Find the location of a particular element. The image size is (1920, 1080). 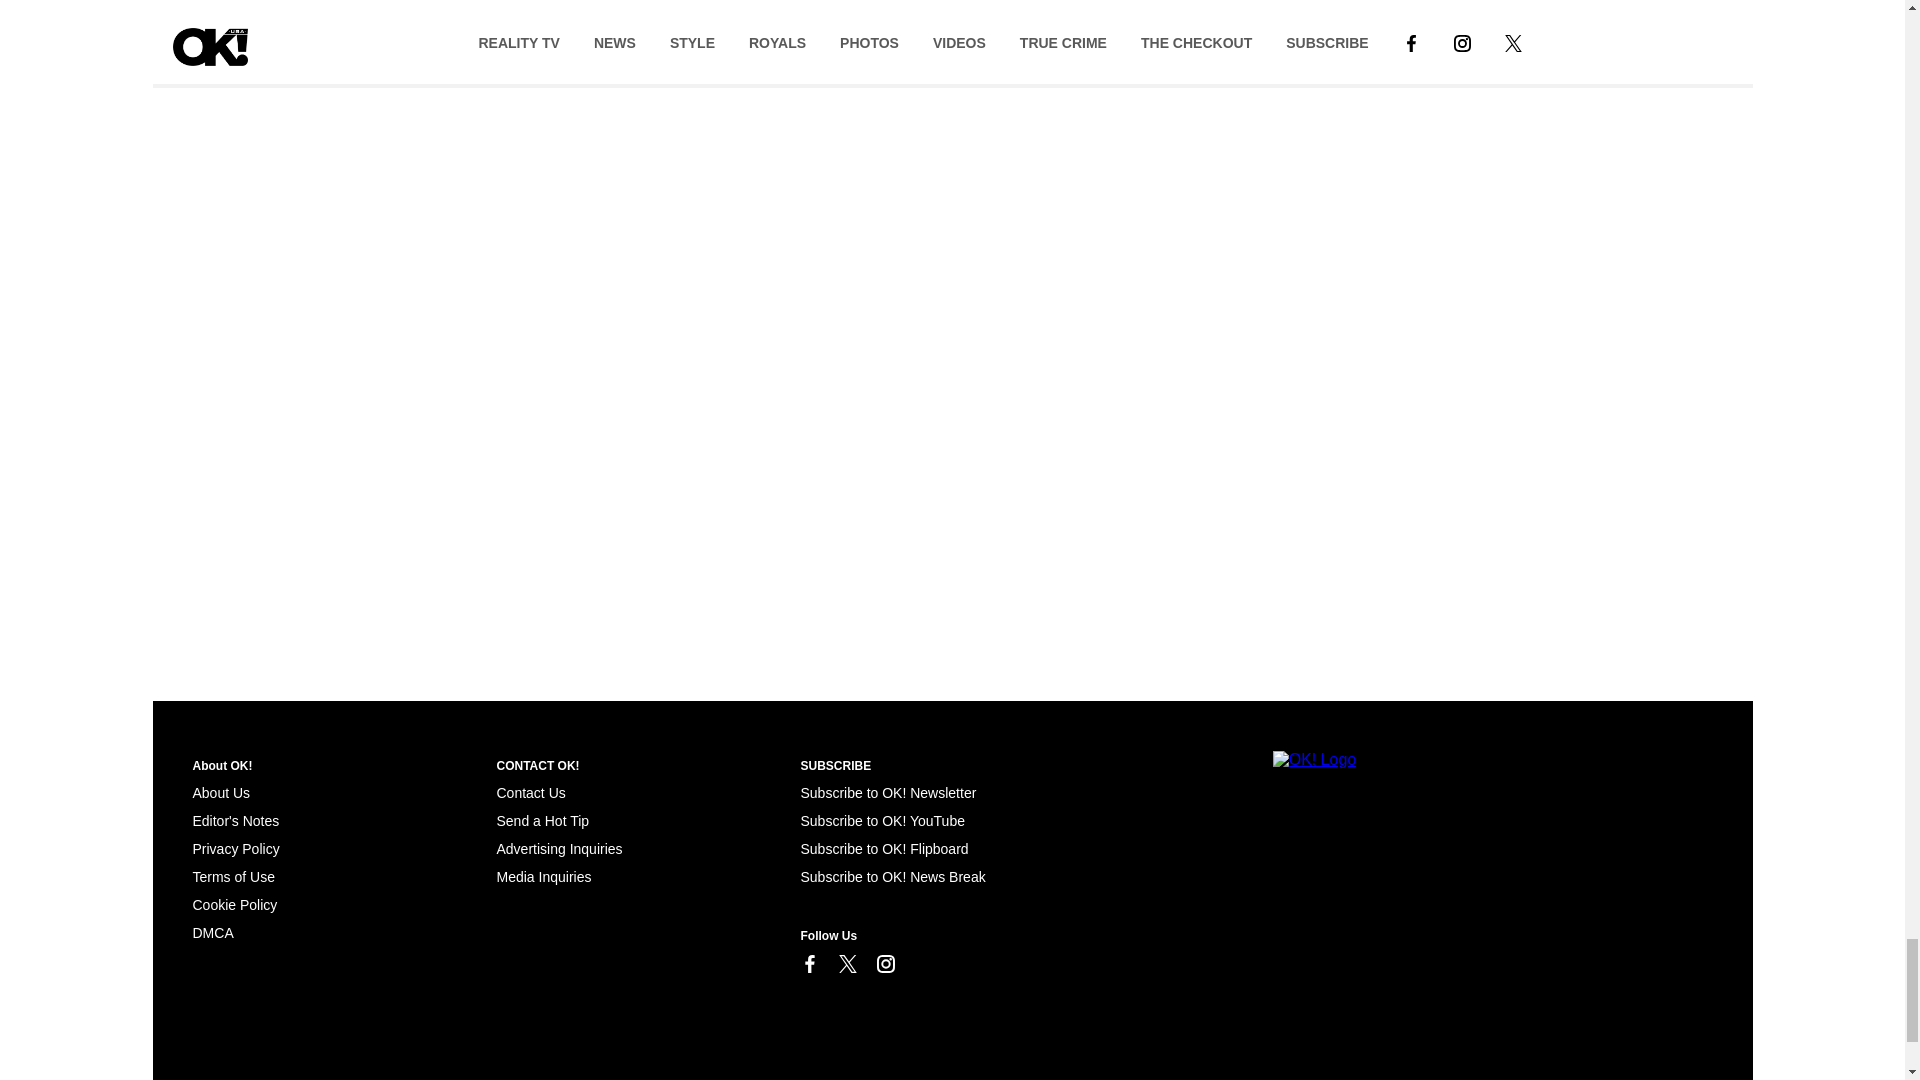

Cookie Policy is located at coordinates (234, 904).